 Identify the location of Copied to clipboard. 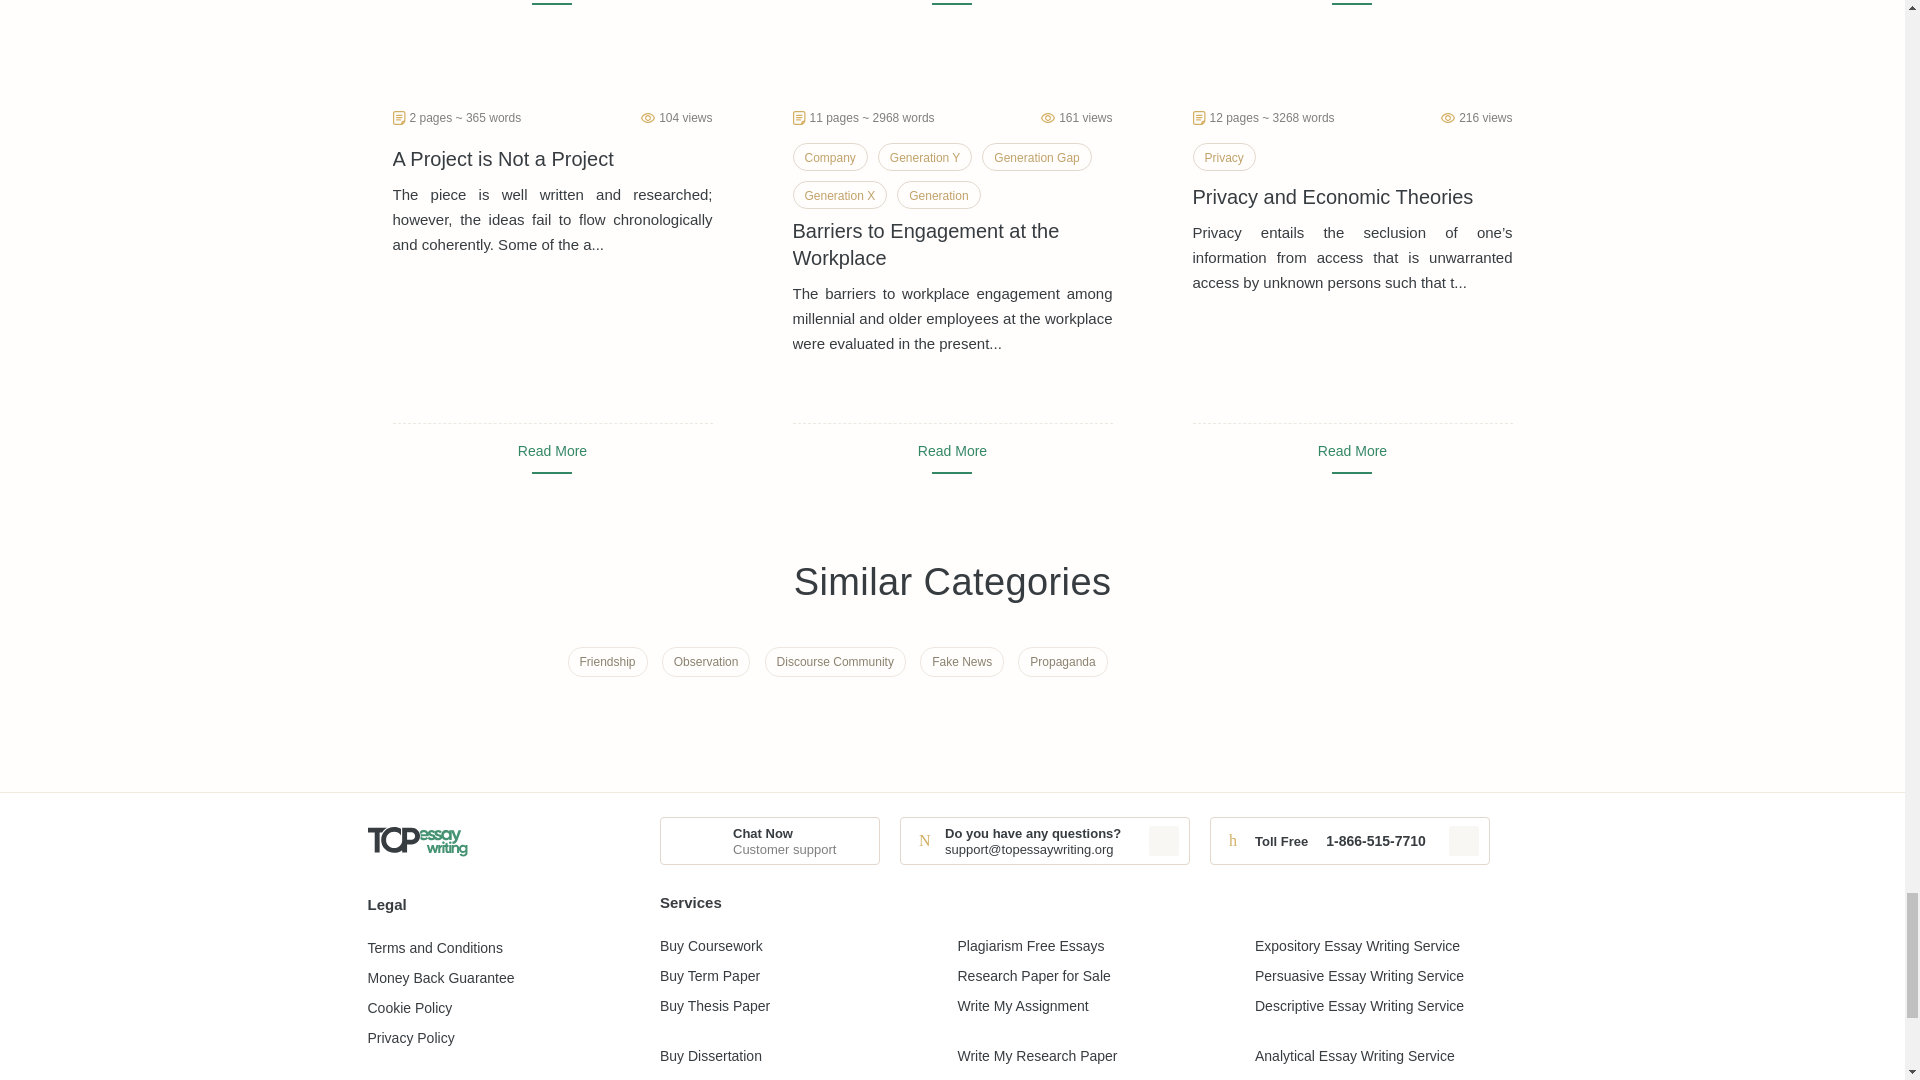
(1464, 841).